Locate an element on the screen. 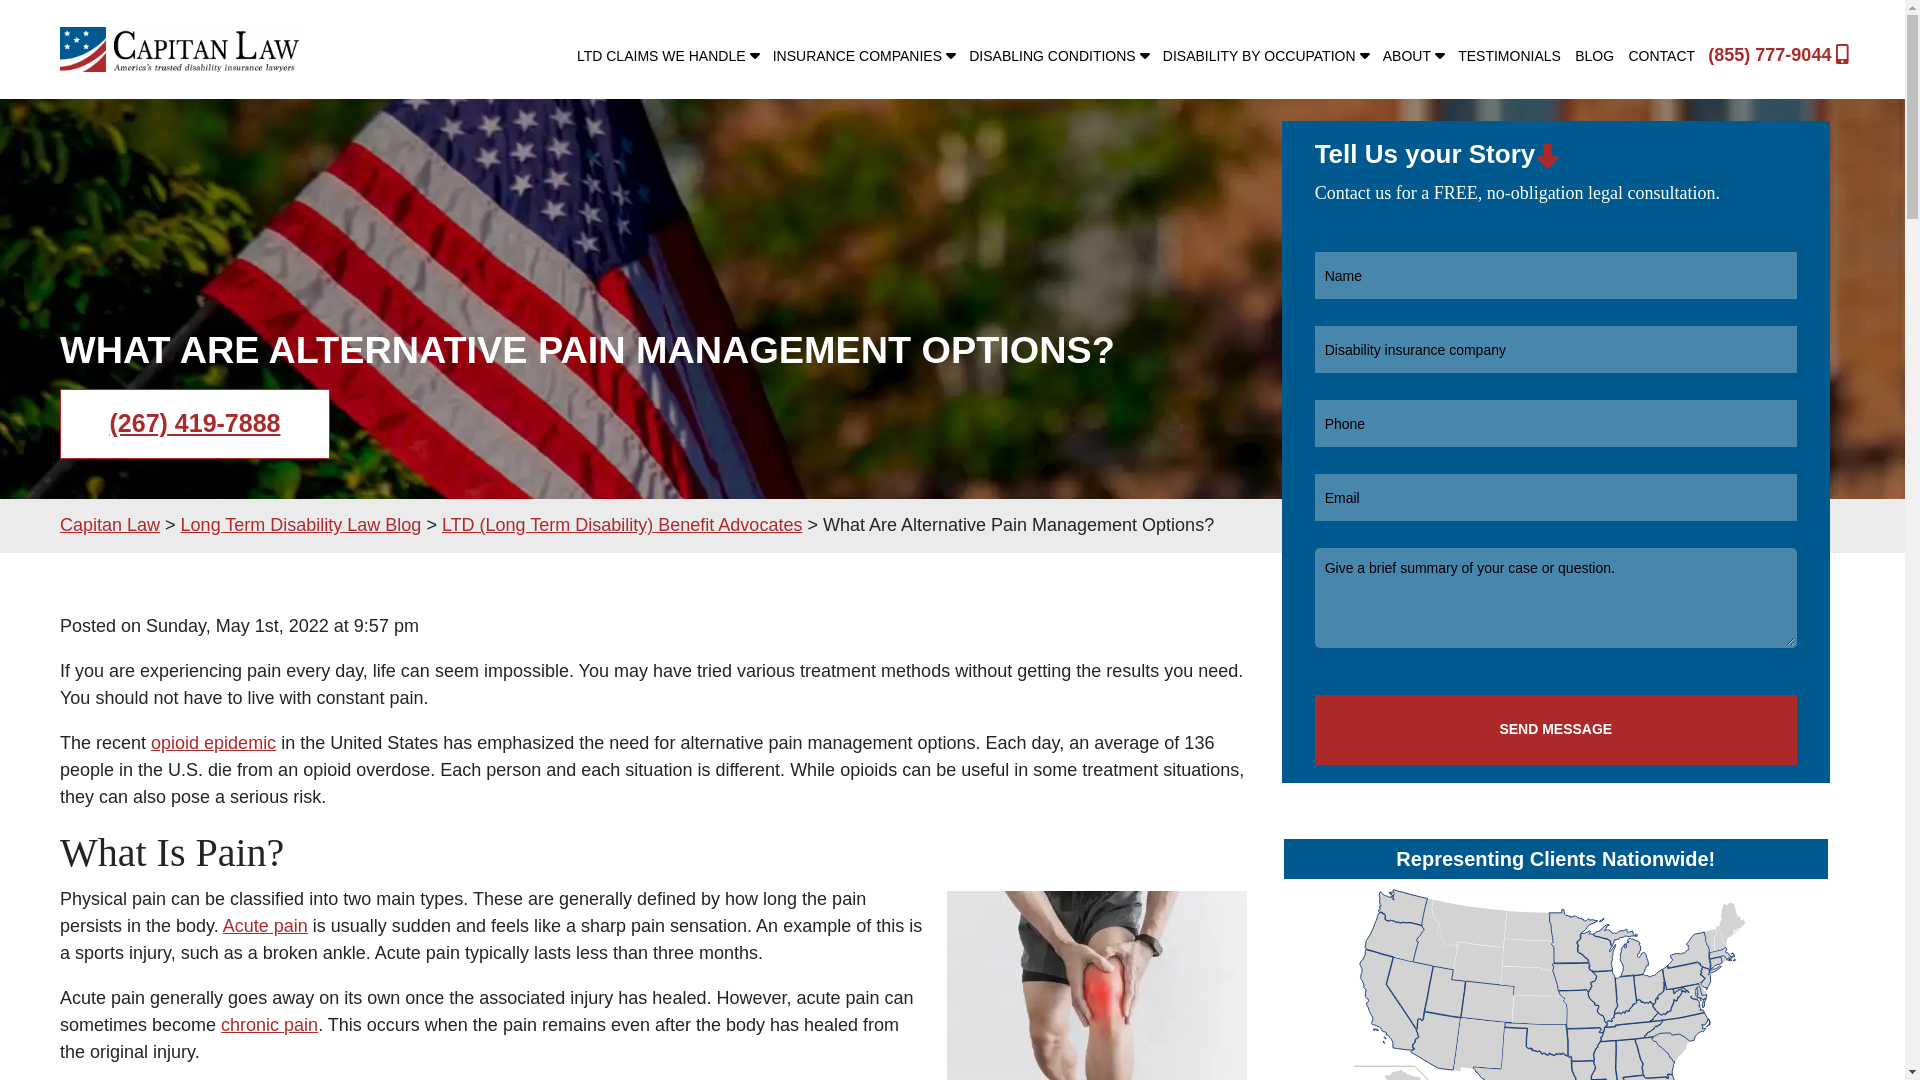 The image size is (1920, 1080). INSURANCE COMPANIES is located at coordinates (864, 56).